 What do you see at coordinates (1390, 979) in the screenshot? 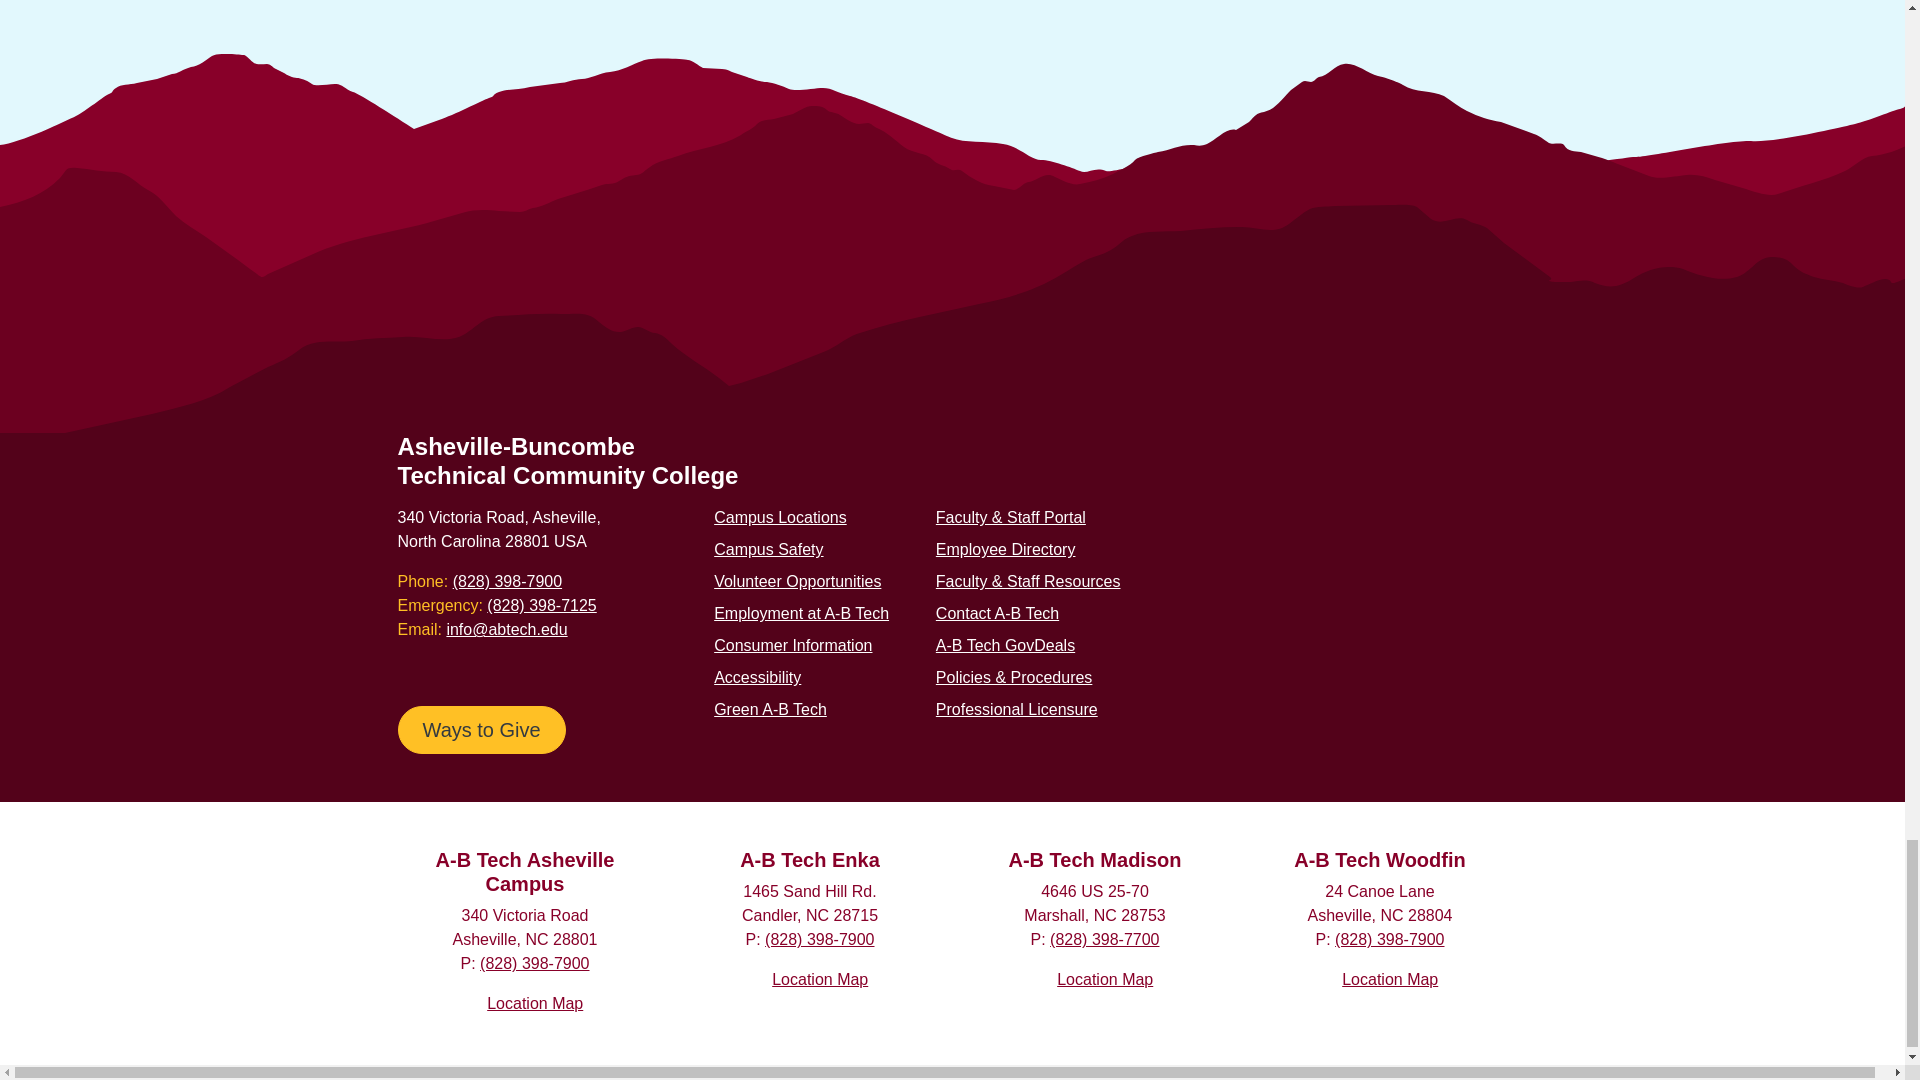
I see `A-B Tech Woodfin Location Map` at bounding box center [1390, 979].